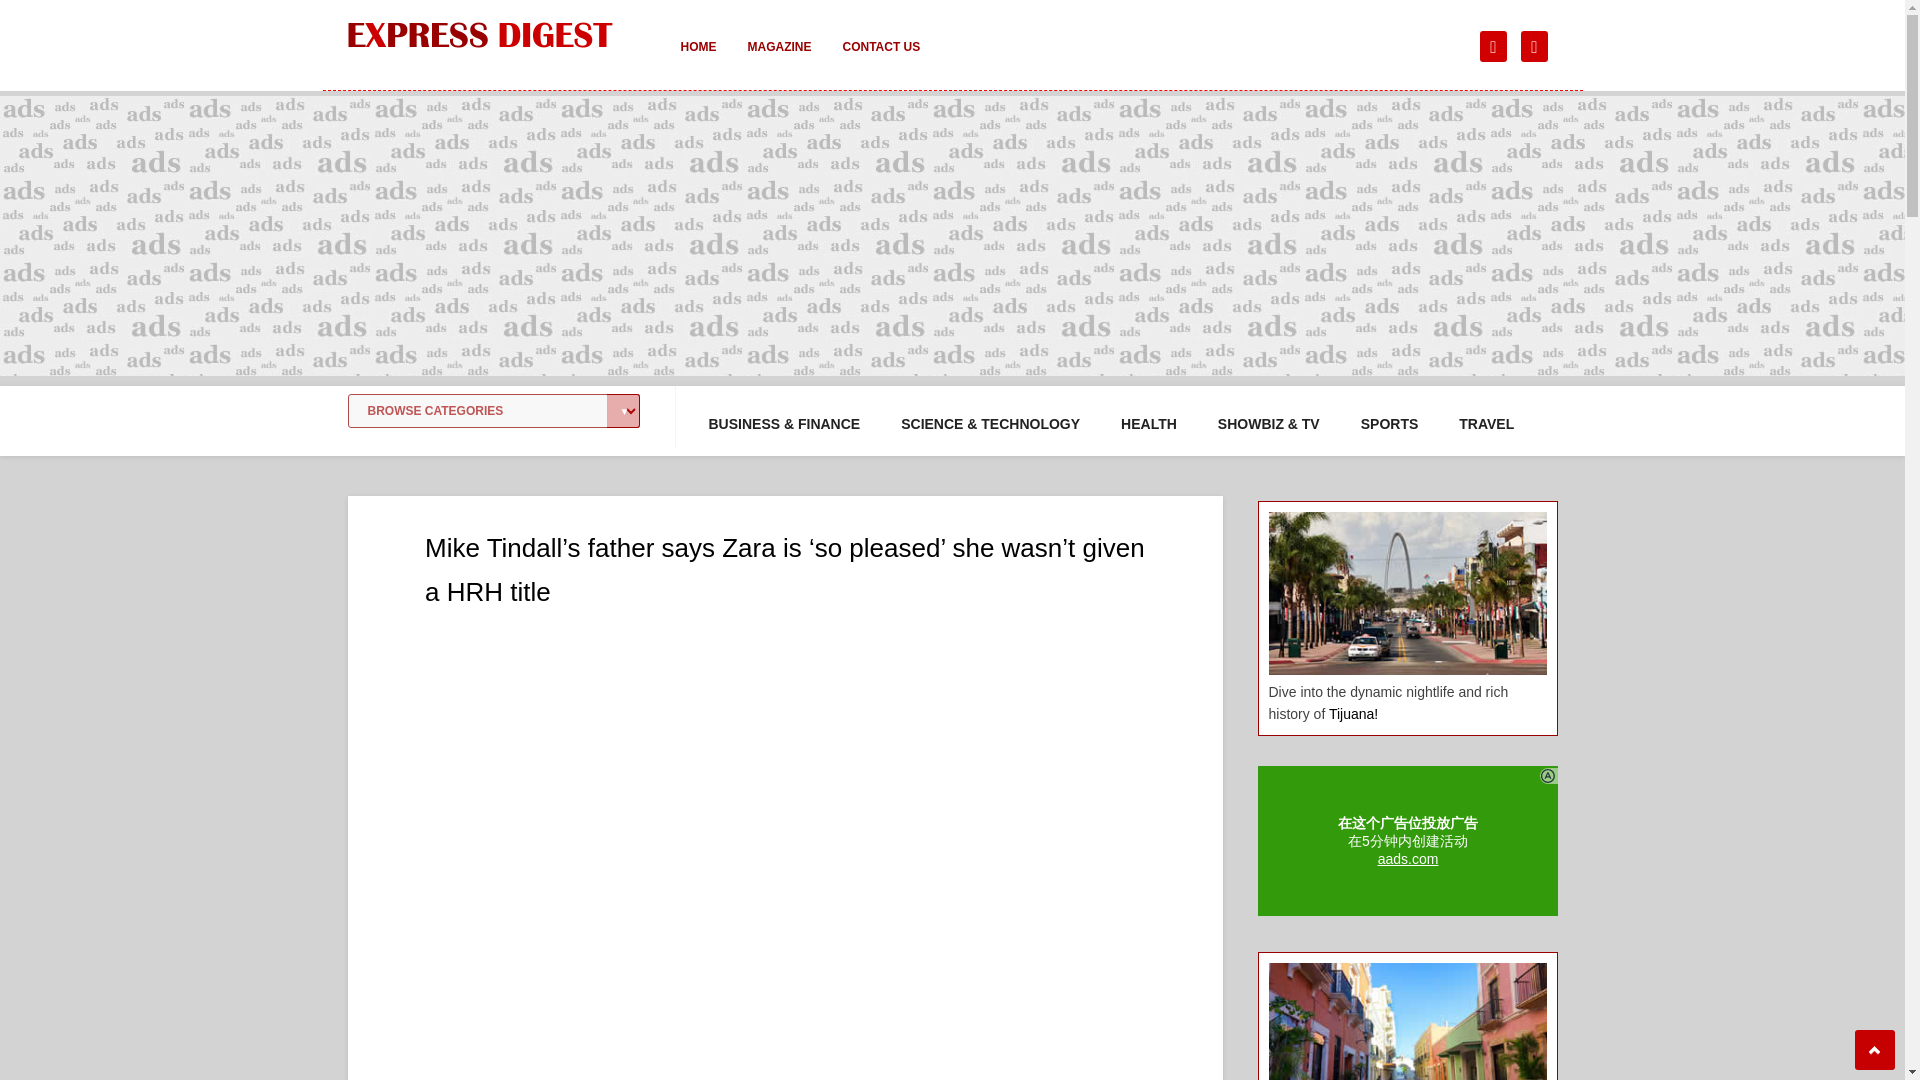 The height and width of the screenshot is (1080, 1920). Describe the element at coordinates (1353, 714) in the screenshot. I see `Tijuana!` at that location.